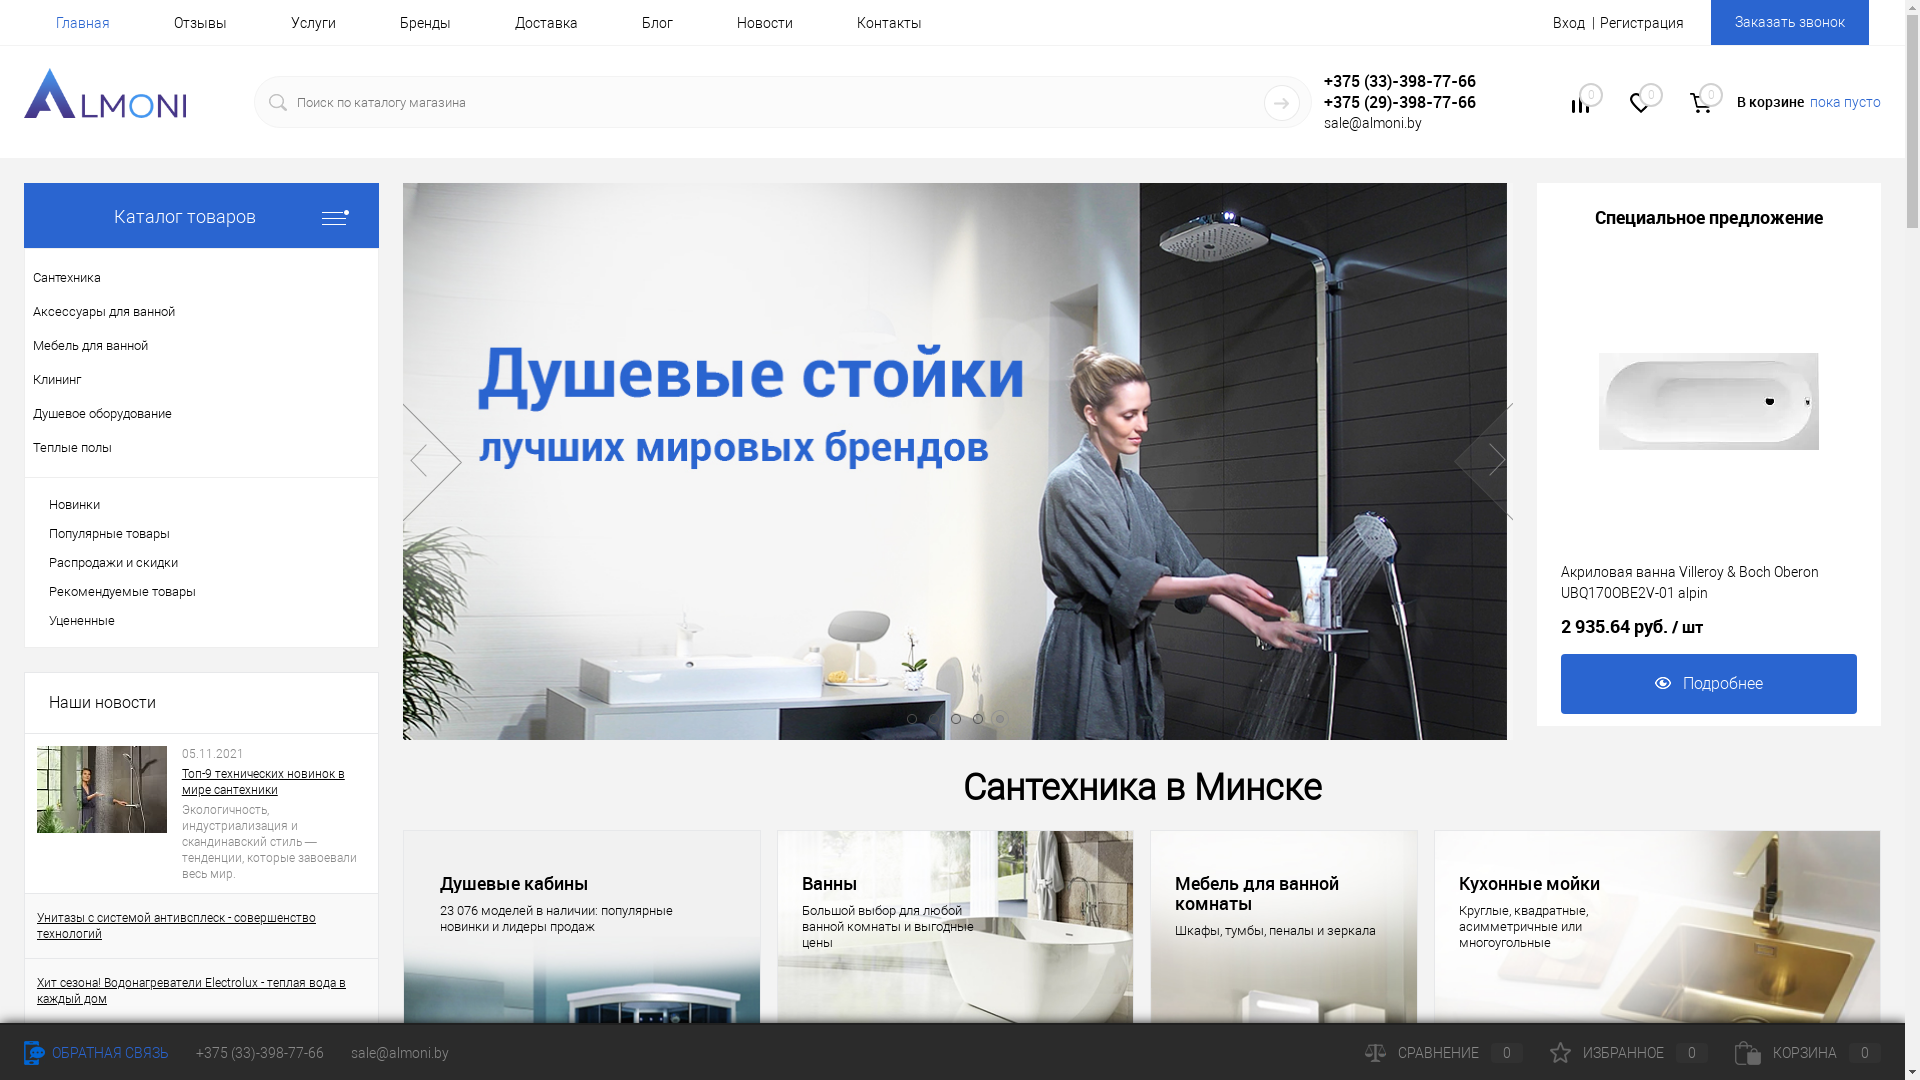 The width and height of the screenshot is (1920, 1080). Describe the element at coordinates (1282, 102) in the screenshot. I see `Y` at that location.